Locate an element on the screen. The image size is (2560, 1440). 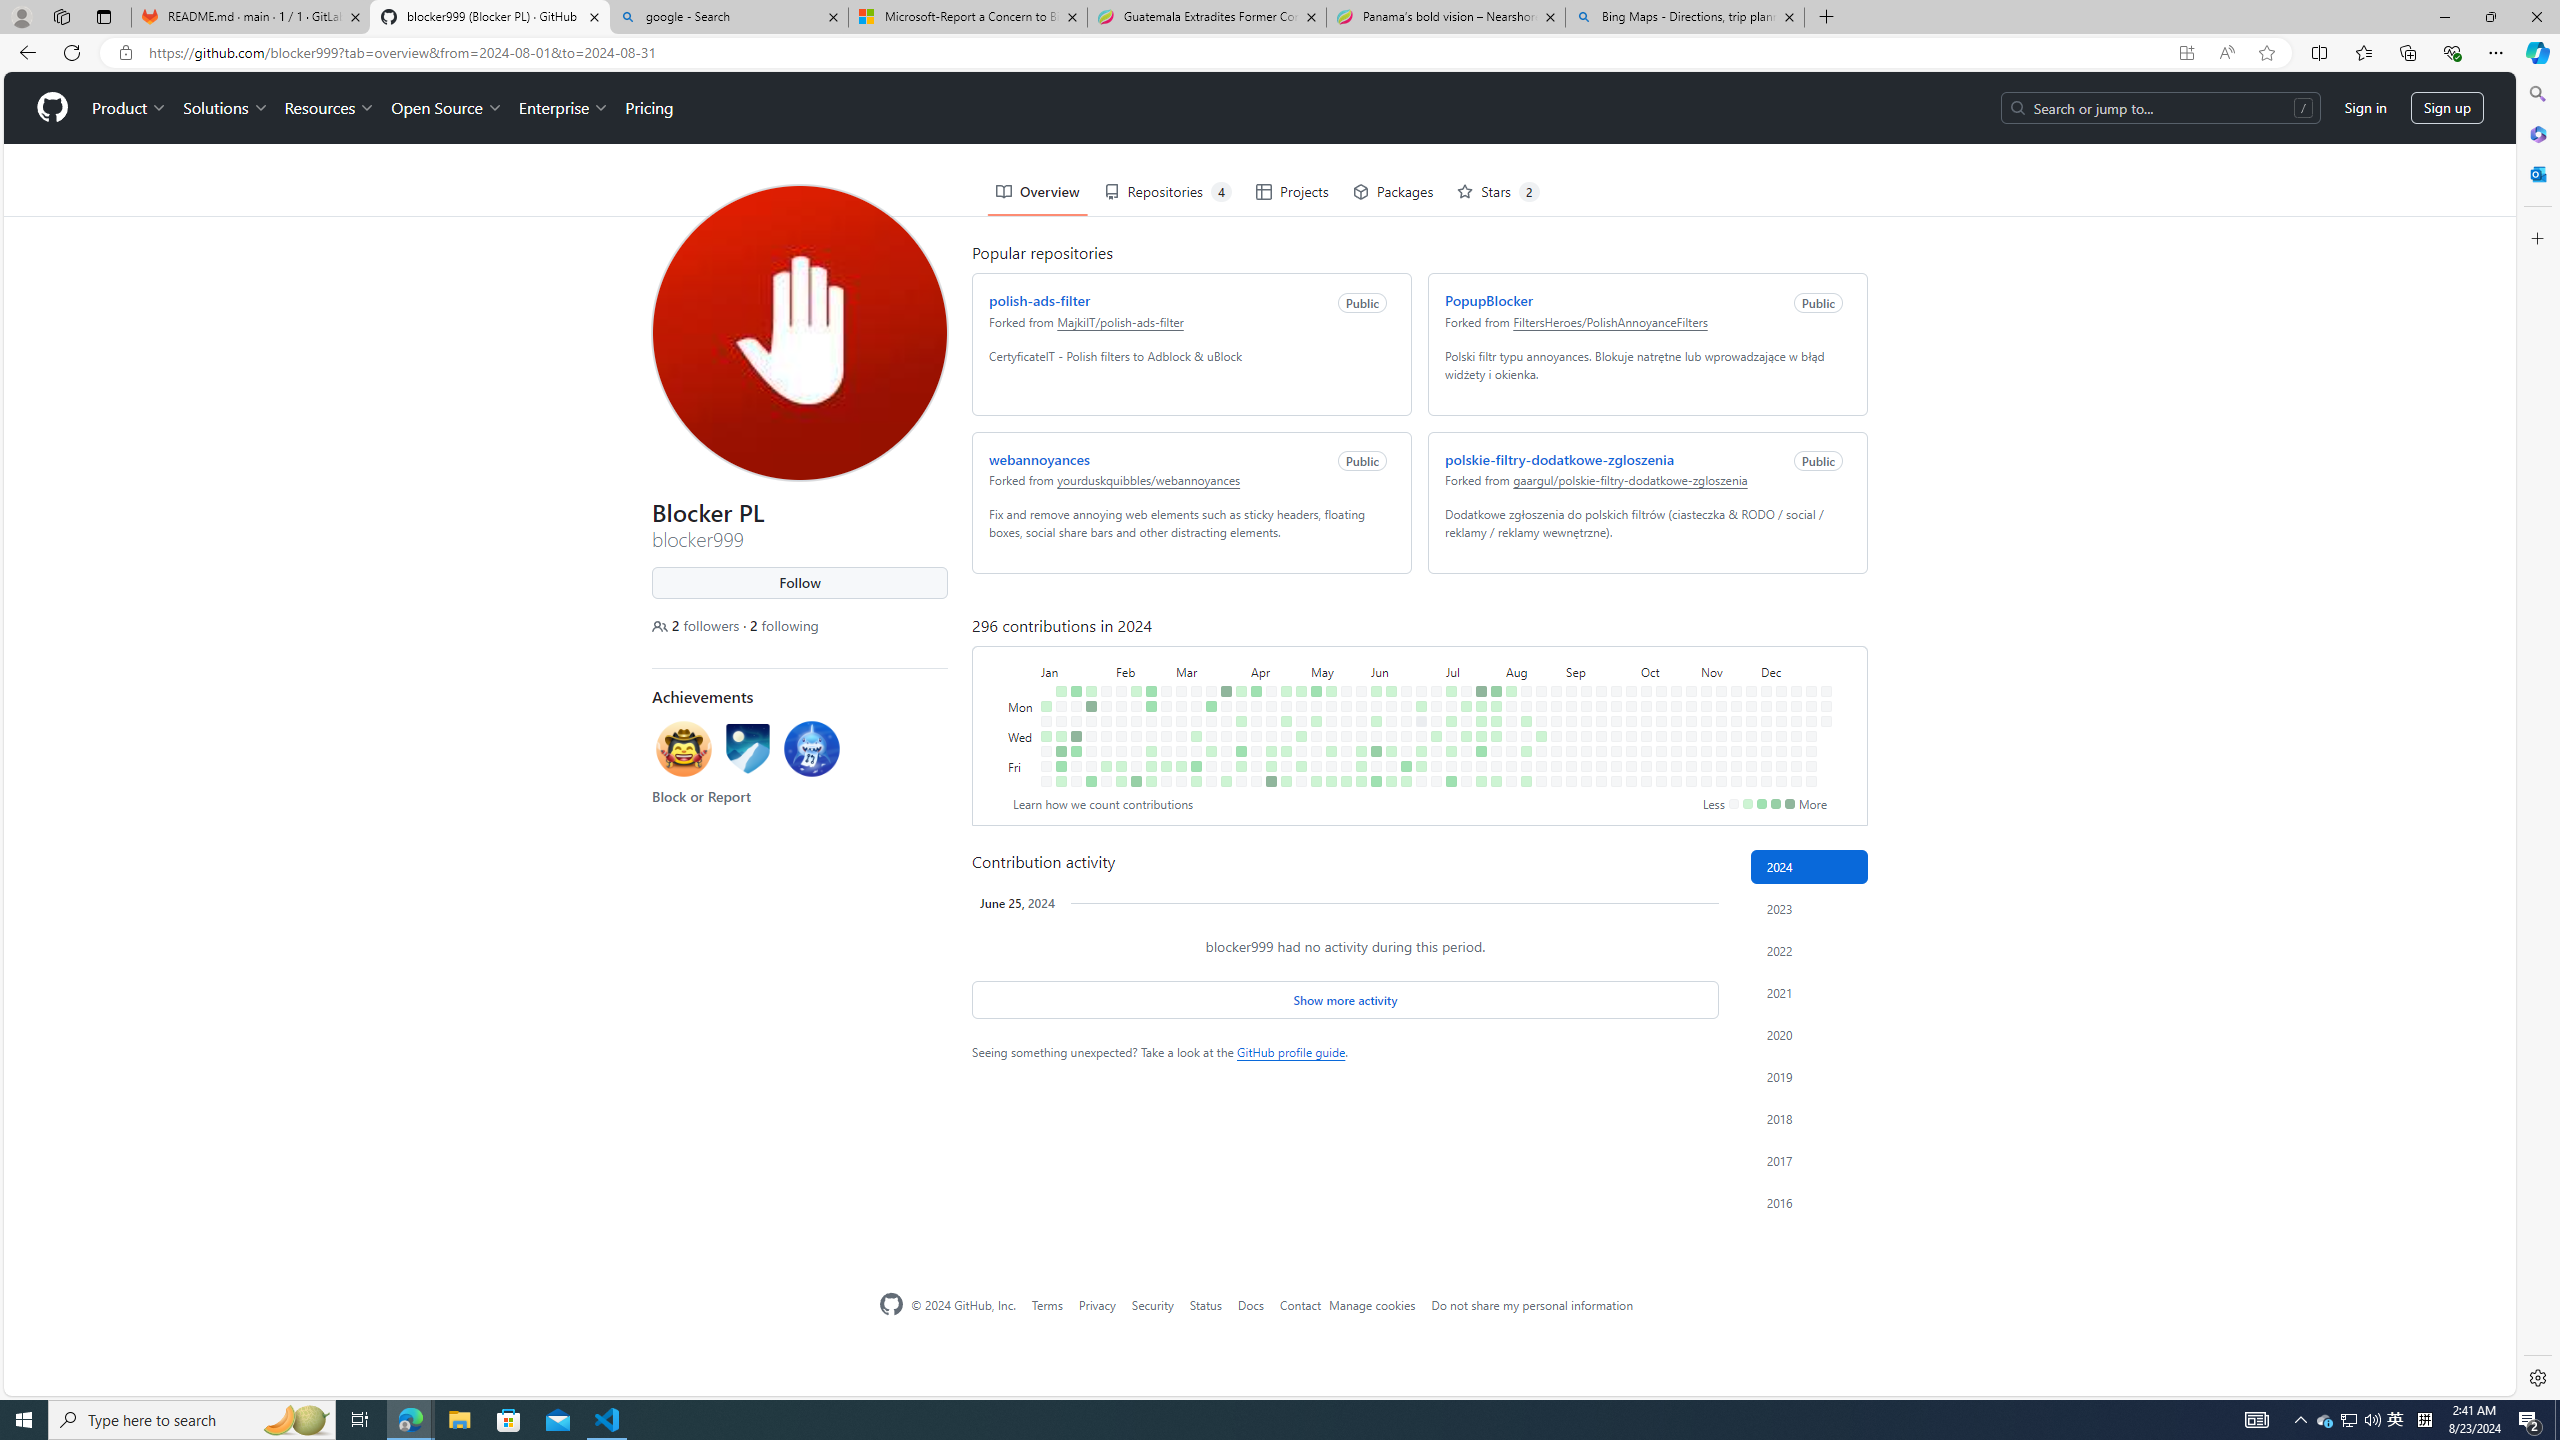
1 contribution on August 17th. is located at coordinates (1525, 782).